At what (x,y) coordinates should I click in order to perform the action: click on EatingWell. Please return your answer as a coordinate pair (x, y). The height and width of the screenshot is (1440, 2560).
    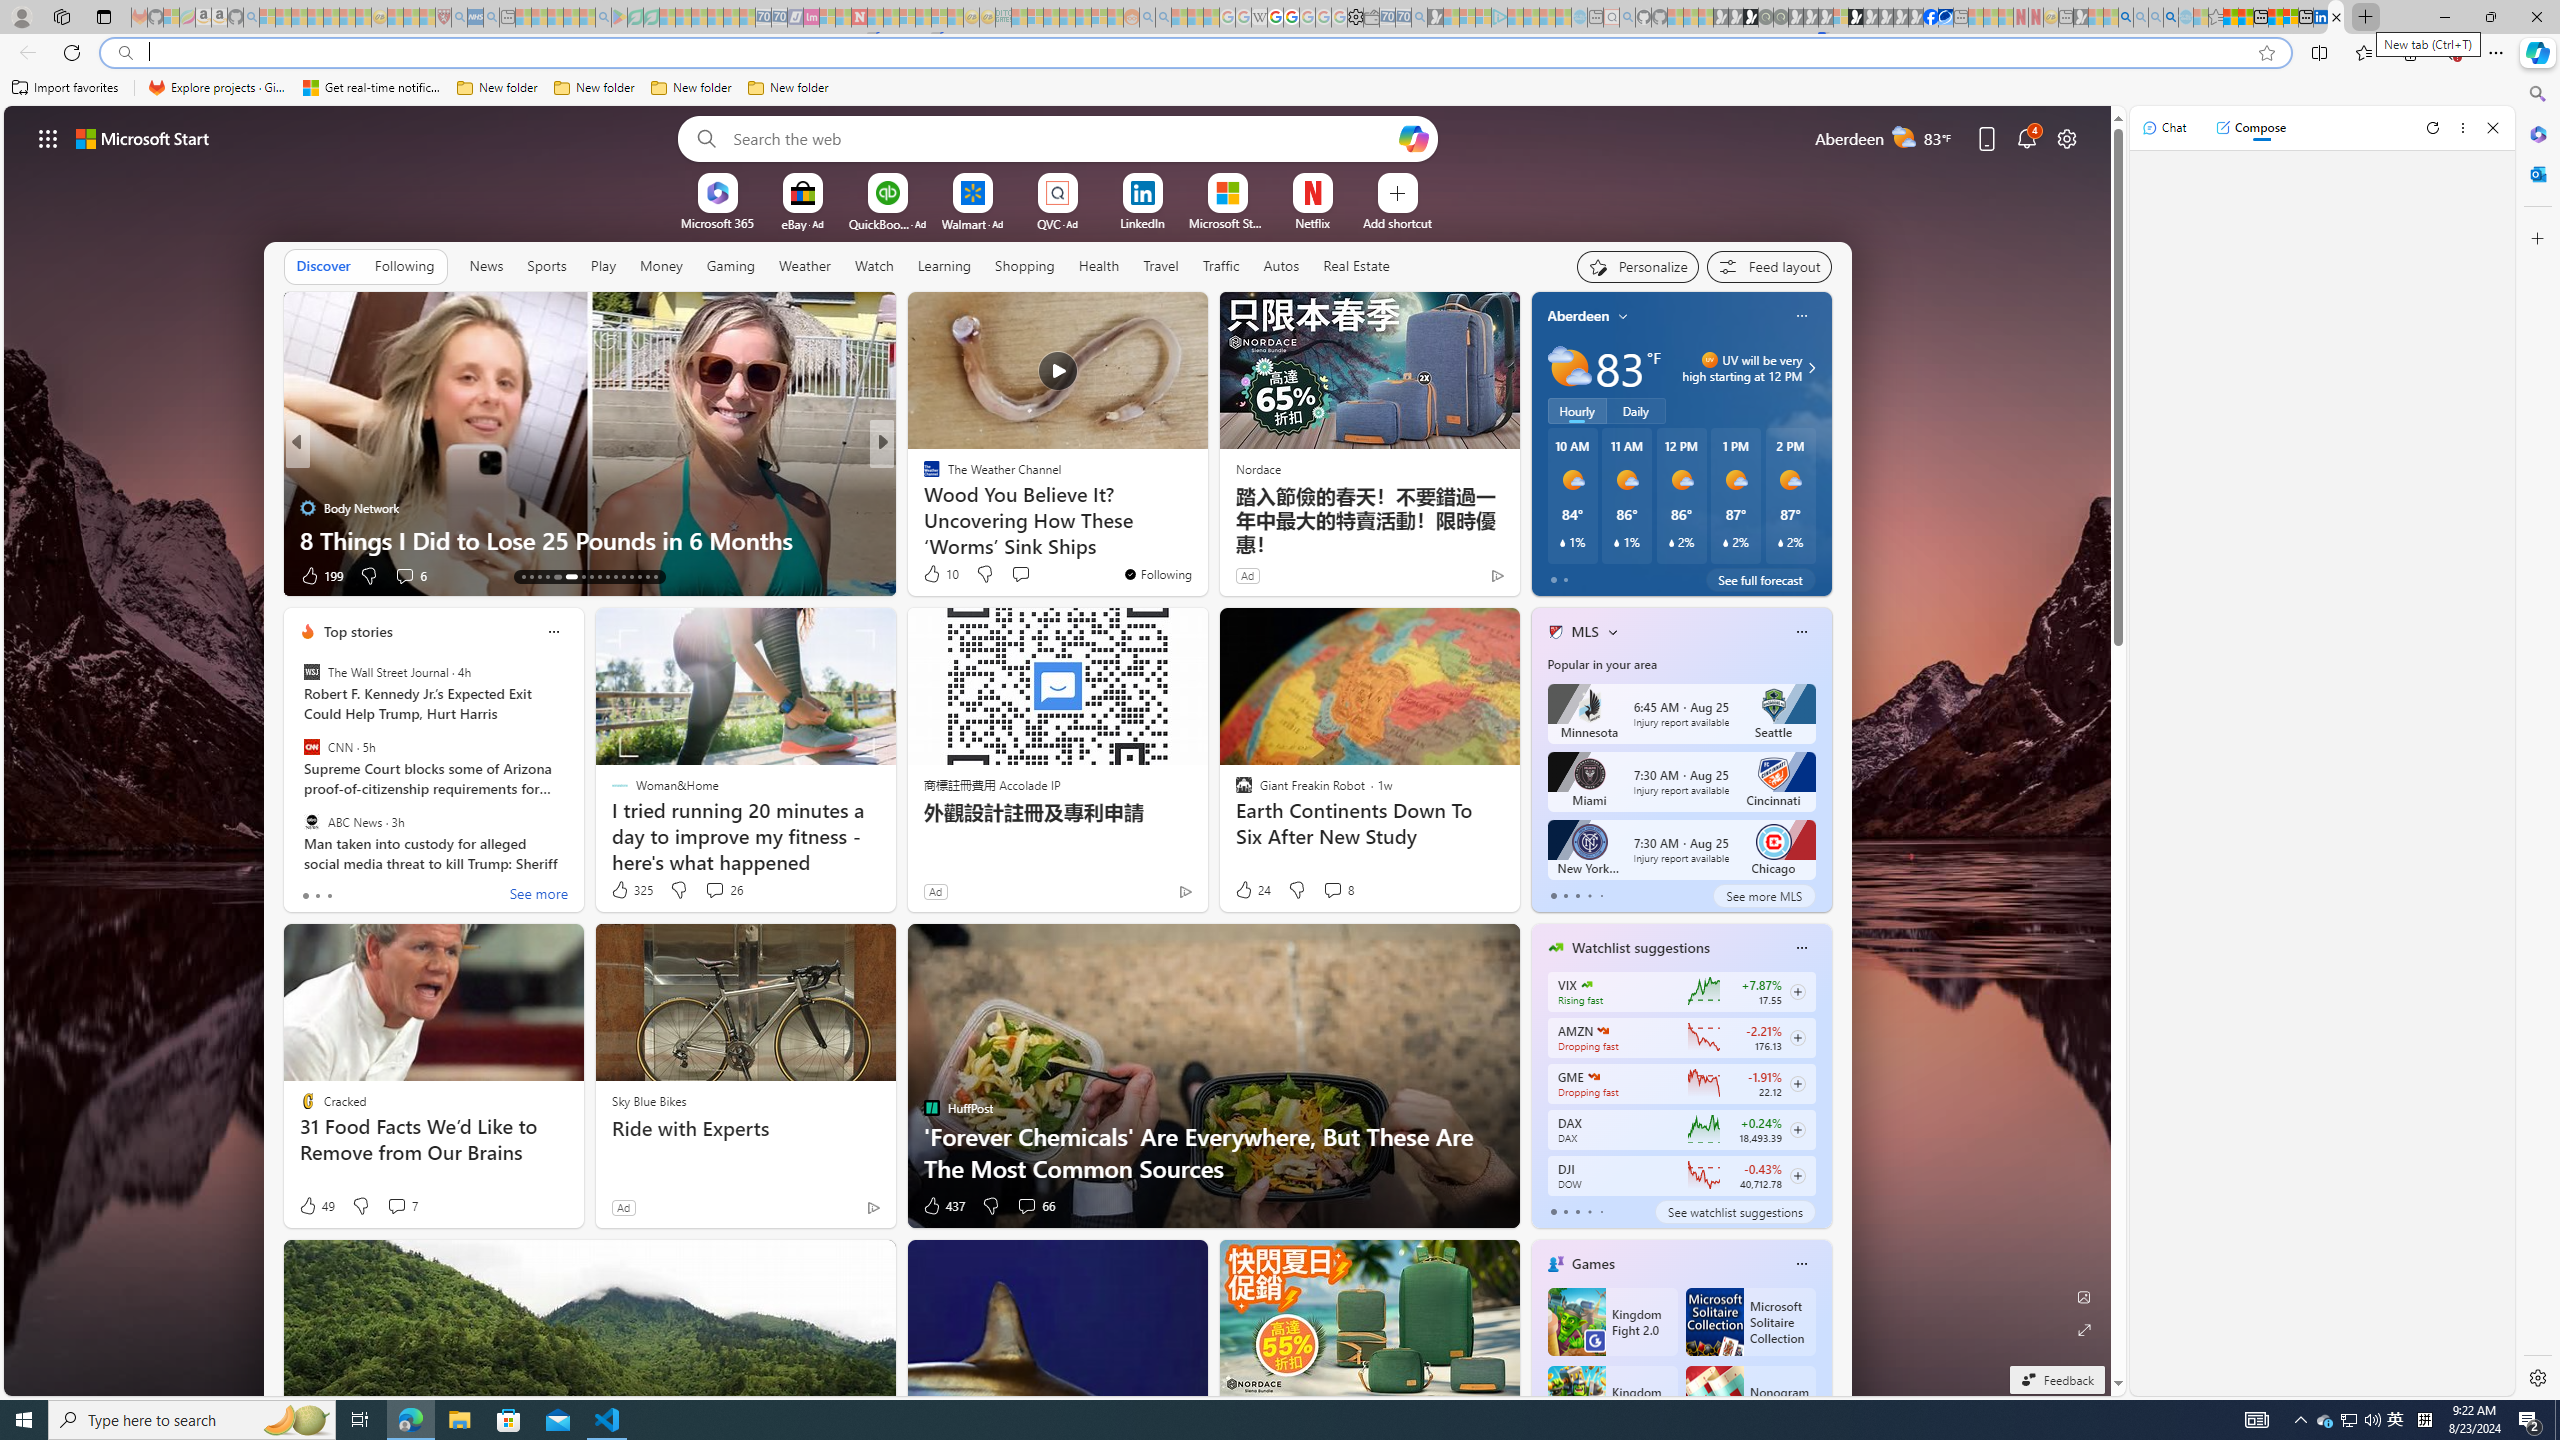
    Looking at the image, I should click on (922, 476).